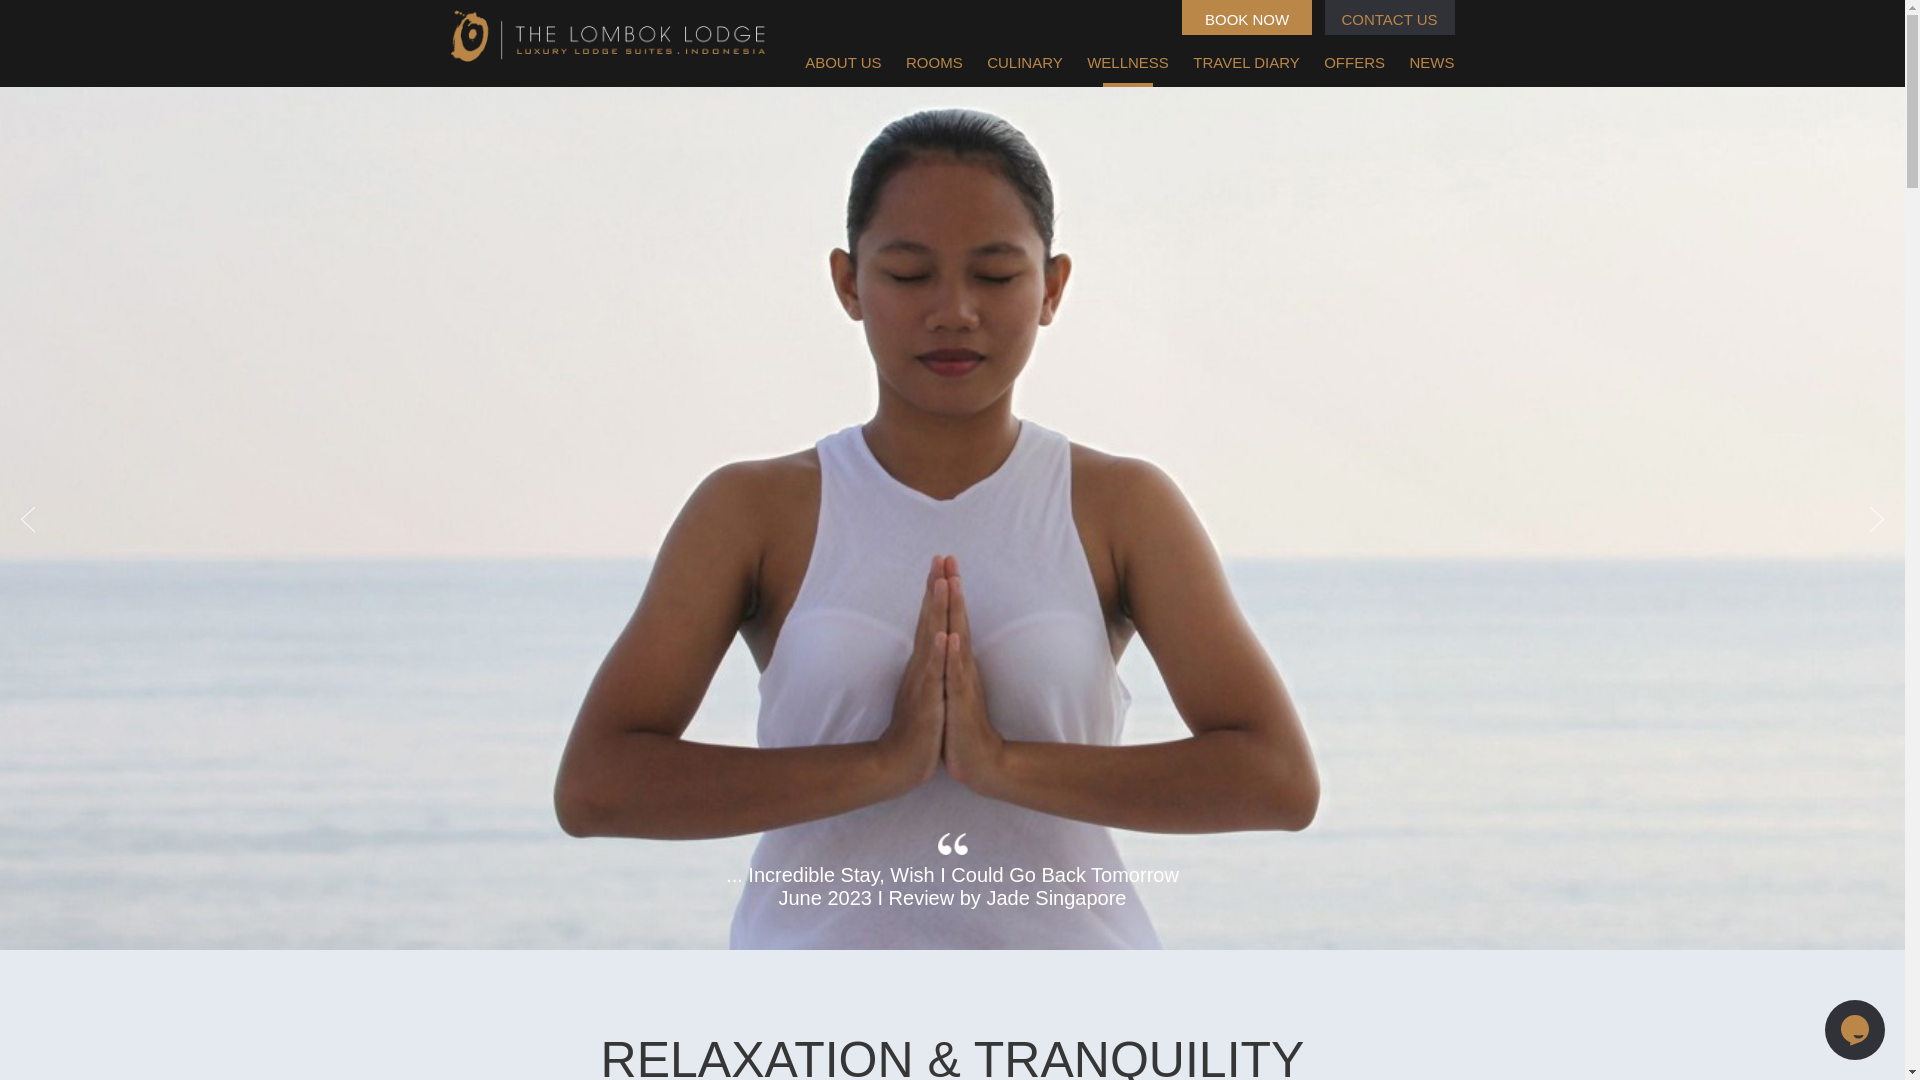 The image size is (1920, 1080). Describe the element at coordinates (842, 62) in the screenshot. I see `ABOUT US` at that location.